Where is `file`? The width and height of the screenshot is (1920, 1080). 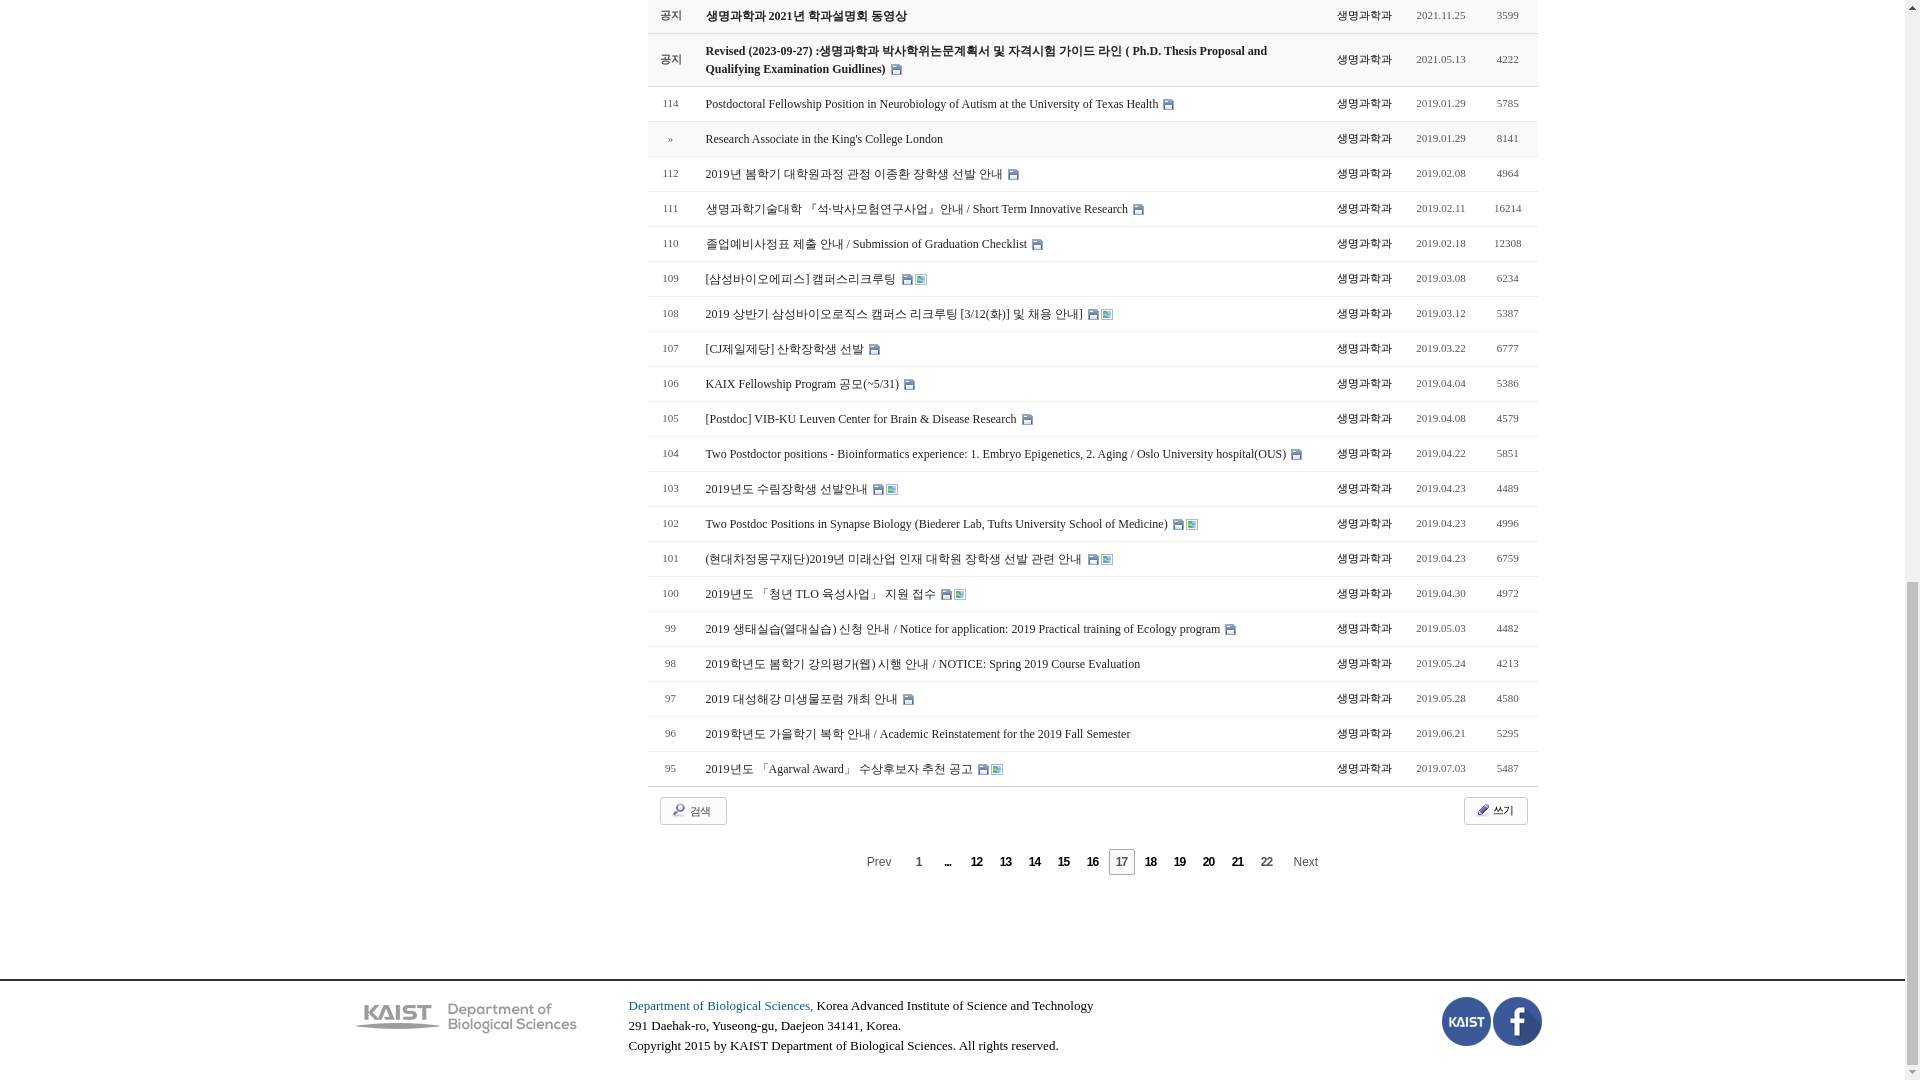 file is located at coordinates (1093, 314).